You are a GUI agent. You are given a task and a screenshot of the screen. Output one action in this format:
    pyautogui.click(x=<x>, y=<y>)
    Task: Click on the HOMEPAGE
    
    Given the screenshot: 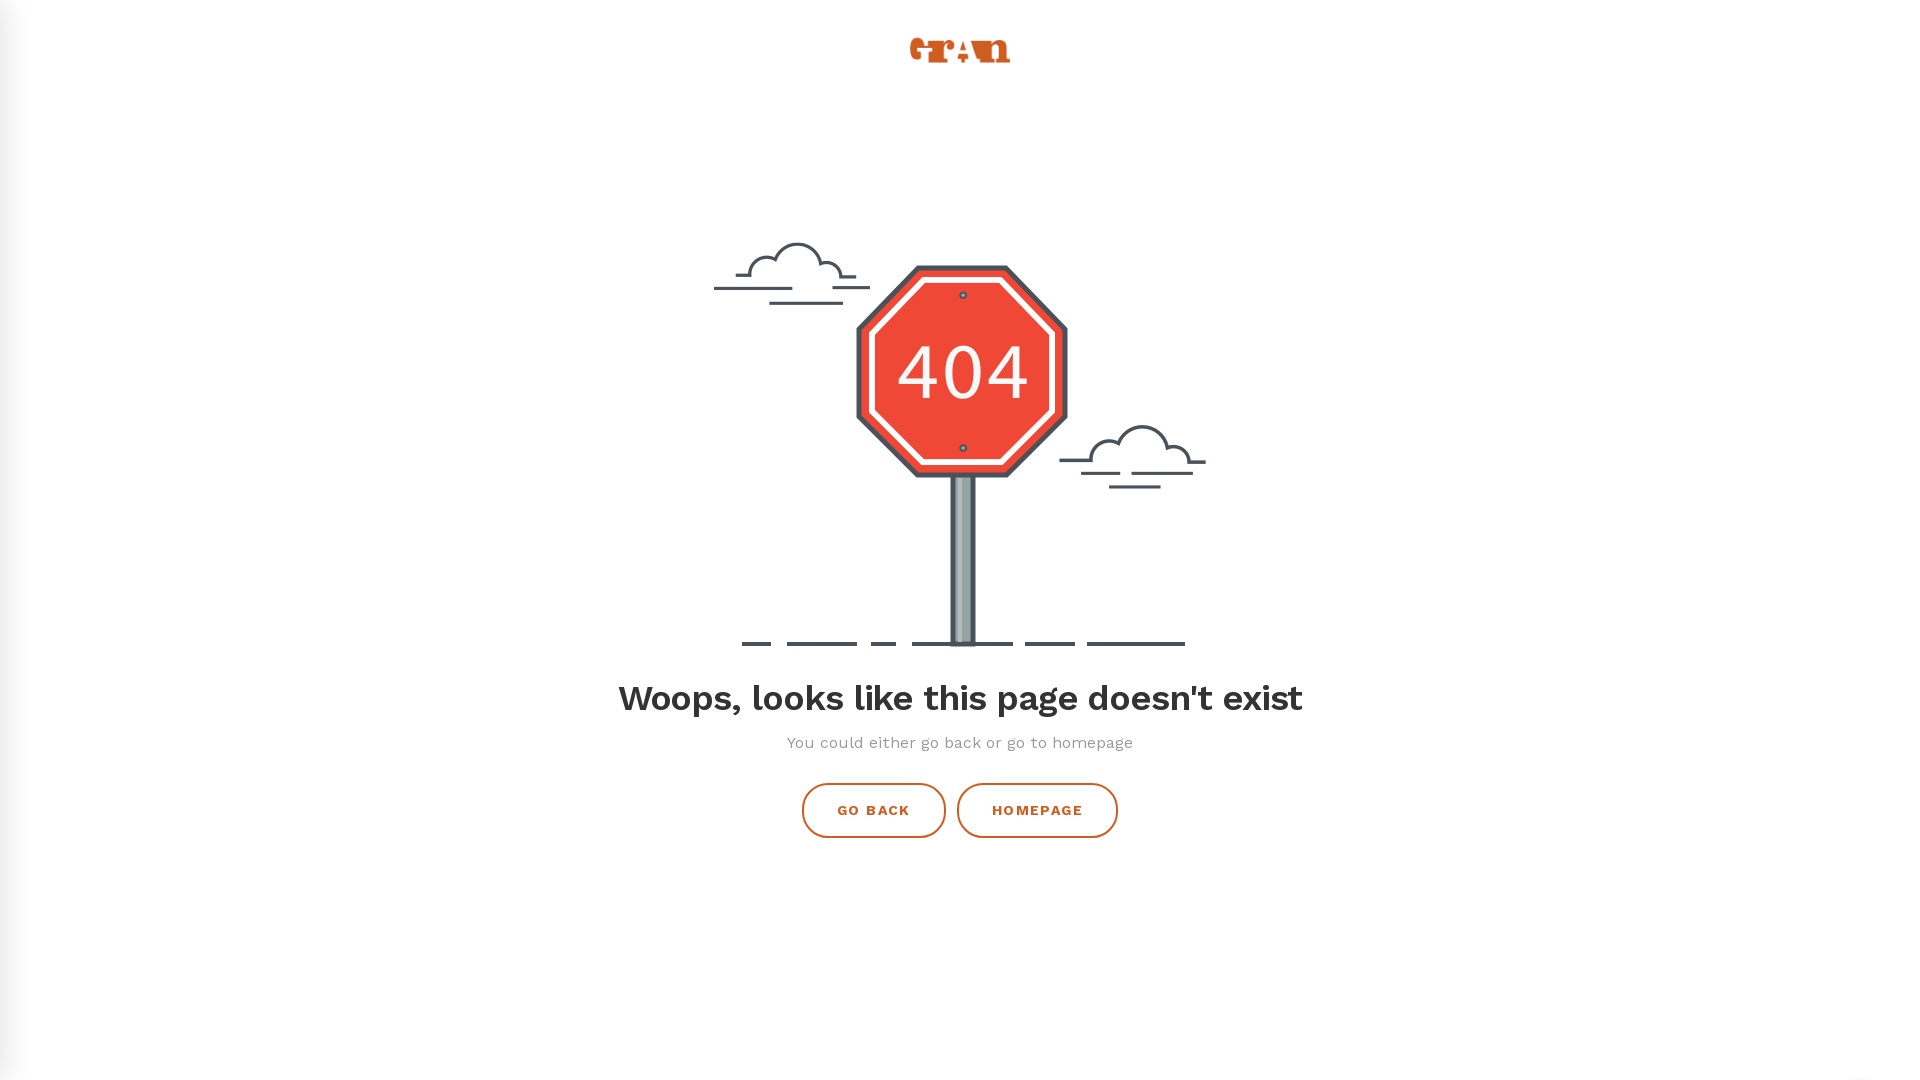 What is the action you would take?
    pyautogui.click(x=1038, y=810)
    